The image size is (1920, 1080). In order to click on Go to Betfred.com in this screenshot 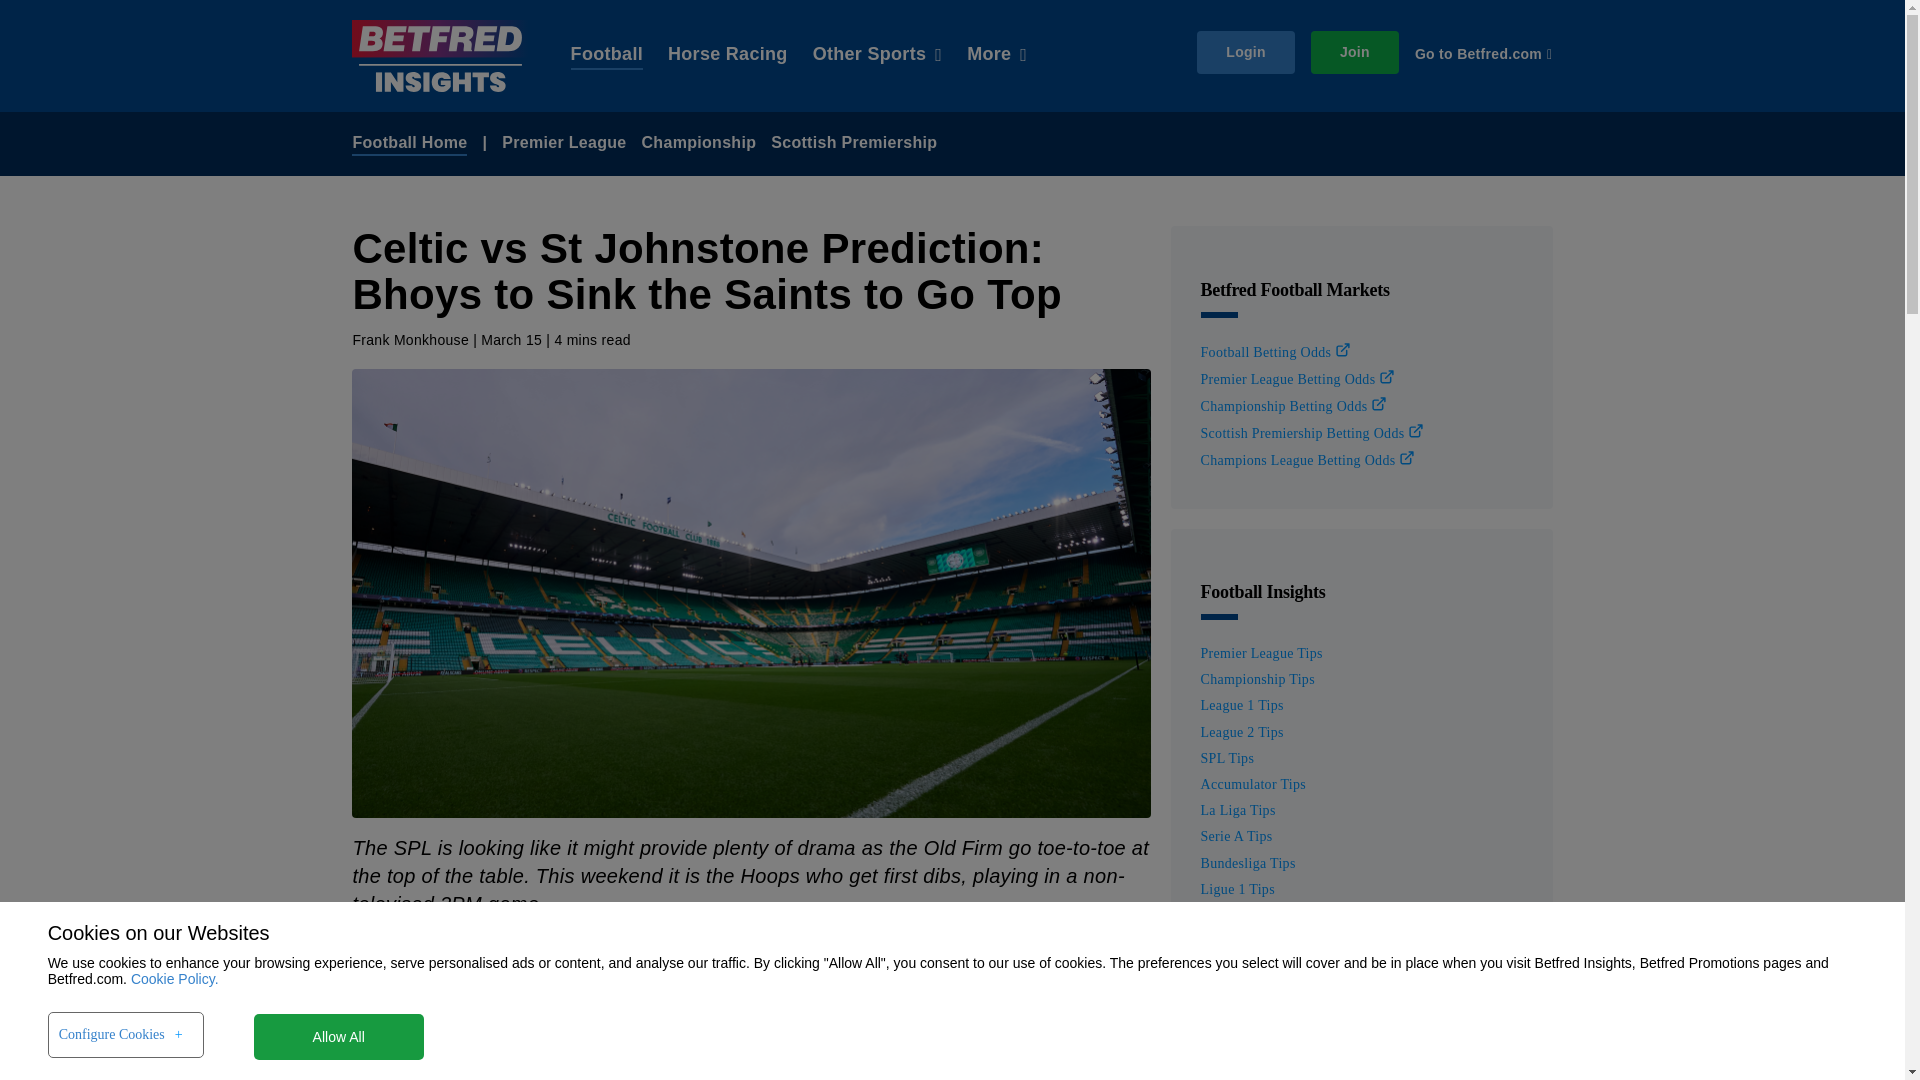, I will do `click(1484, 54)`.